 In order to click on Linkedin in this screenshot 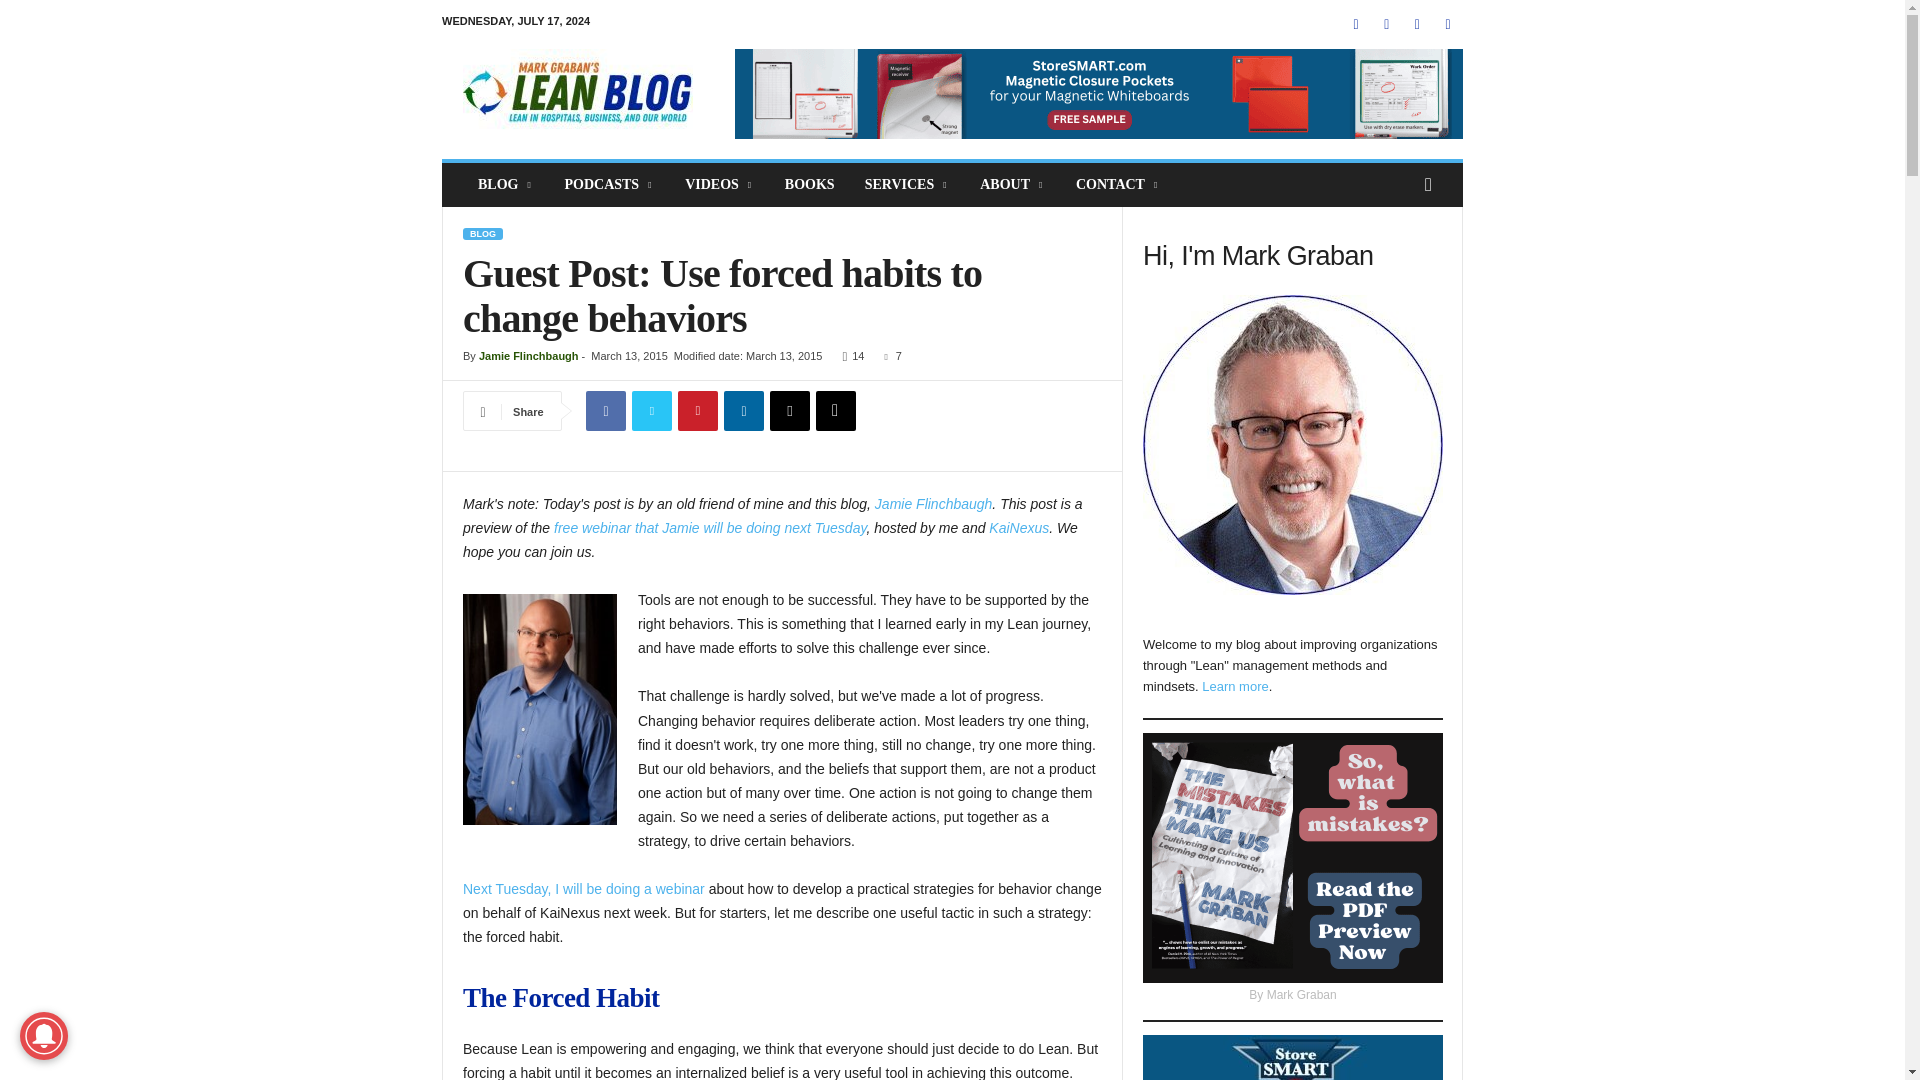, I will do `click(1416, 24)`.